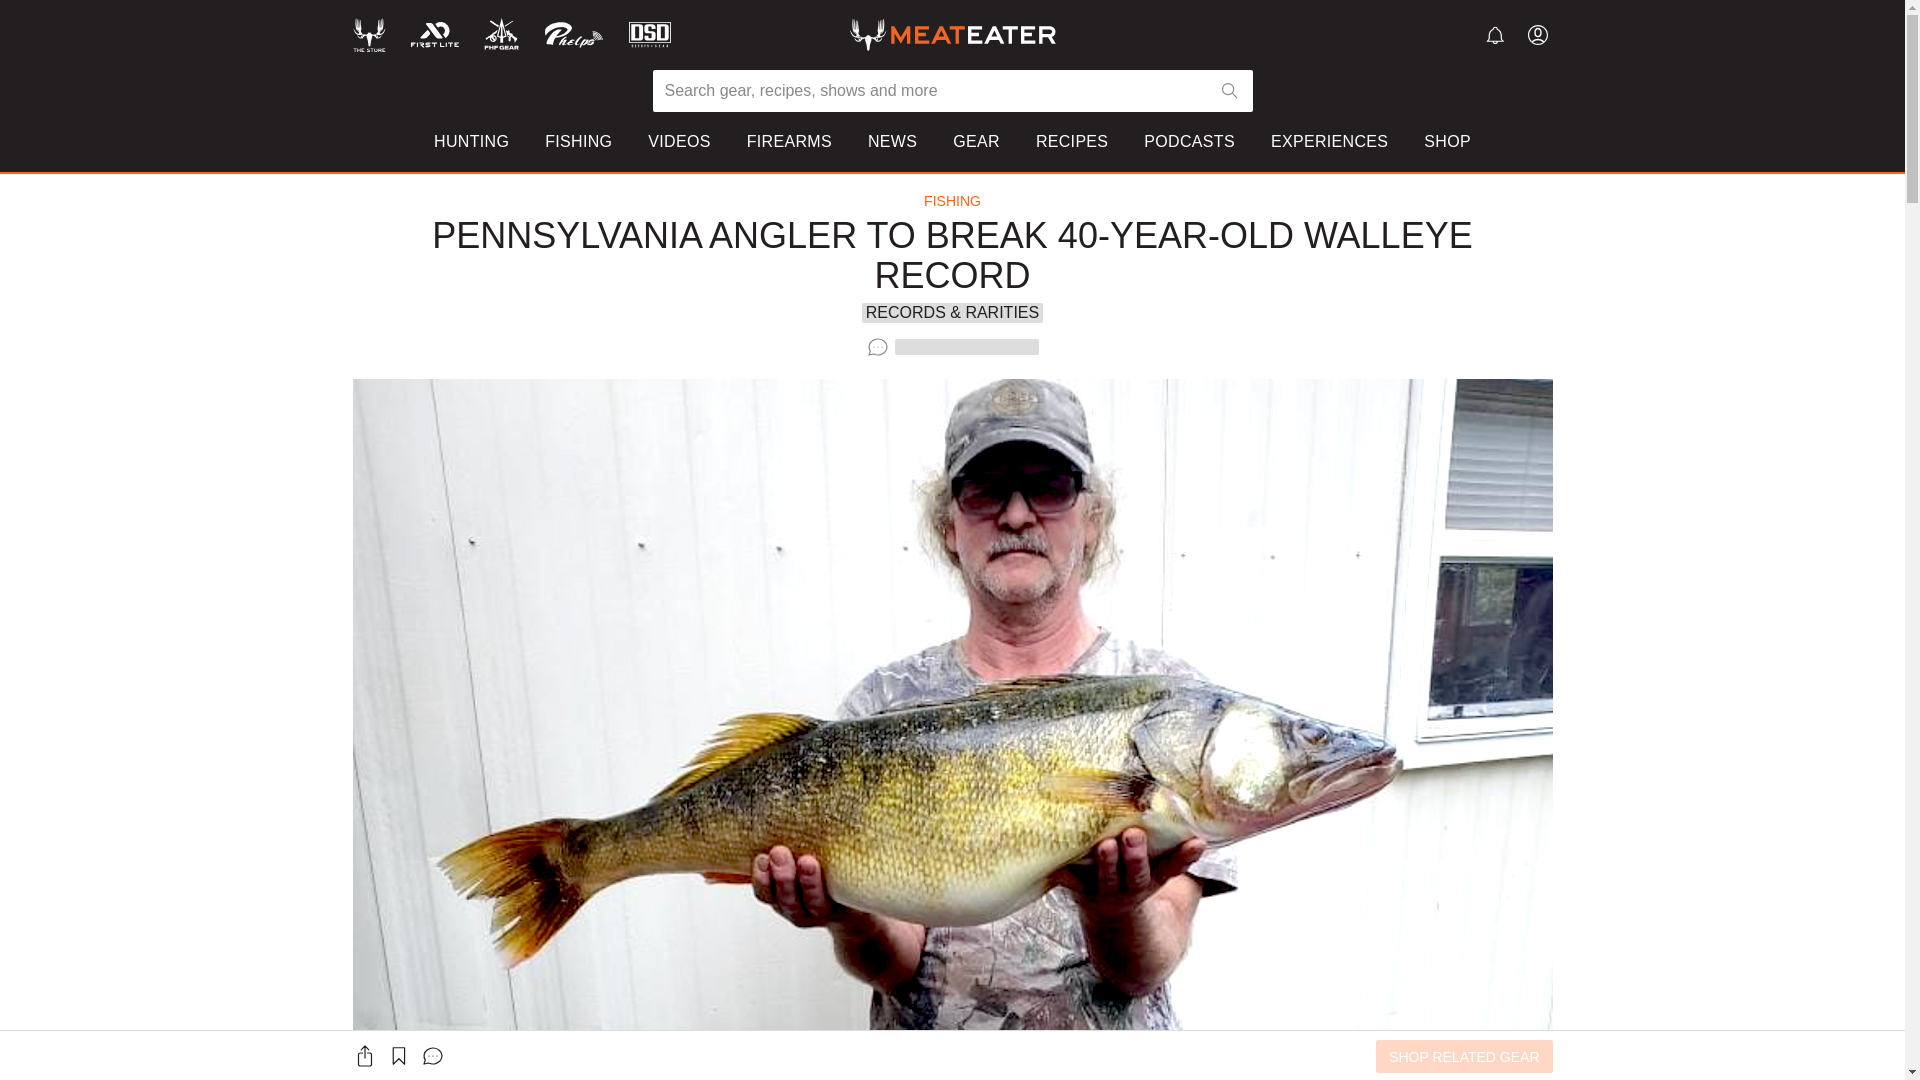 The image size is (1920, 1080). Describe the element at coordinates (1372, 234) in the screenshot. I see `duck` at that location.